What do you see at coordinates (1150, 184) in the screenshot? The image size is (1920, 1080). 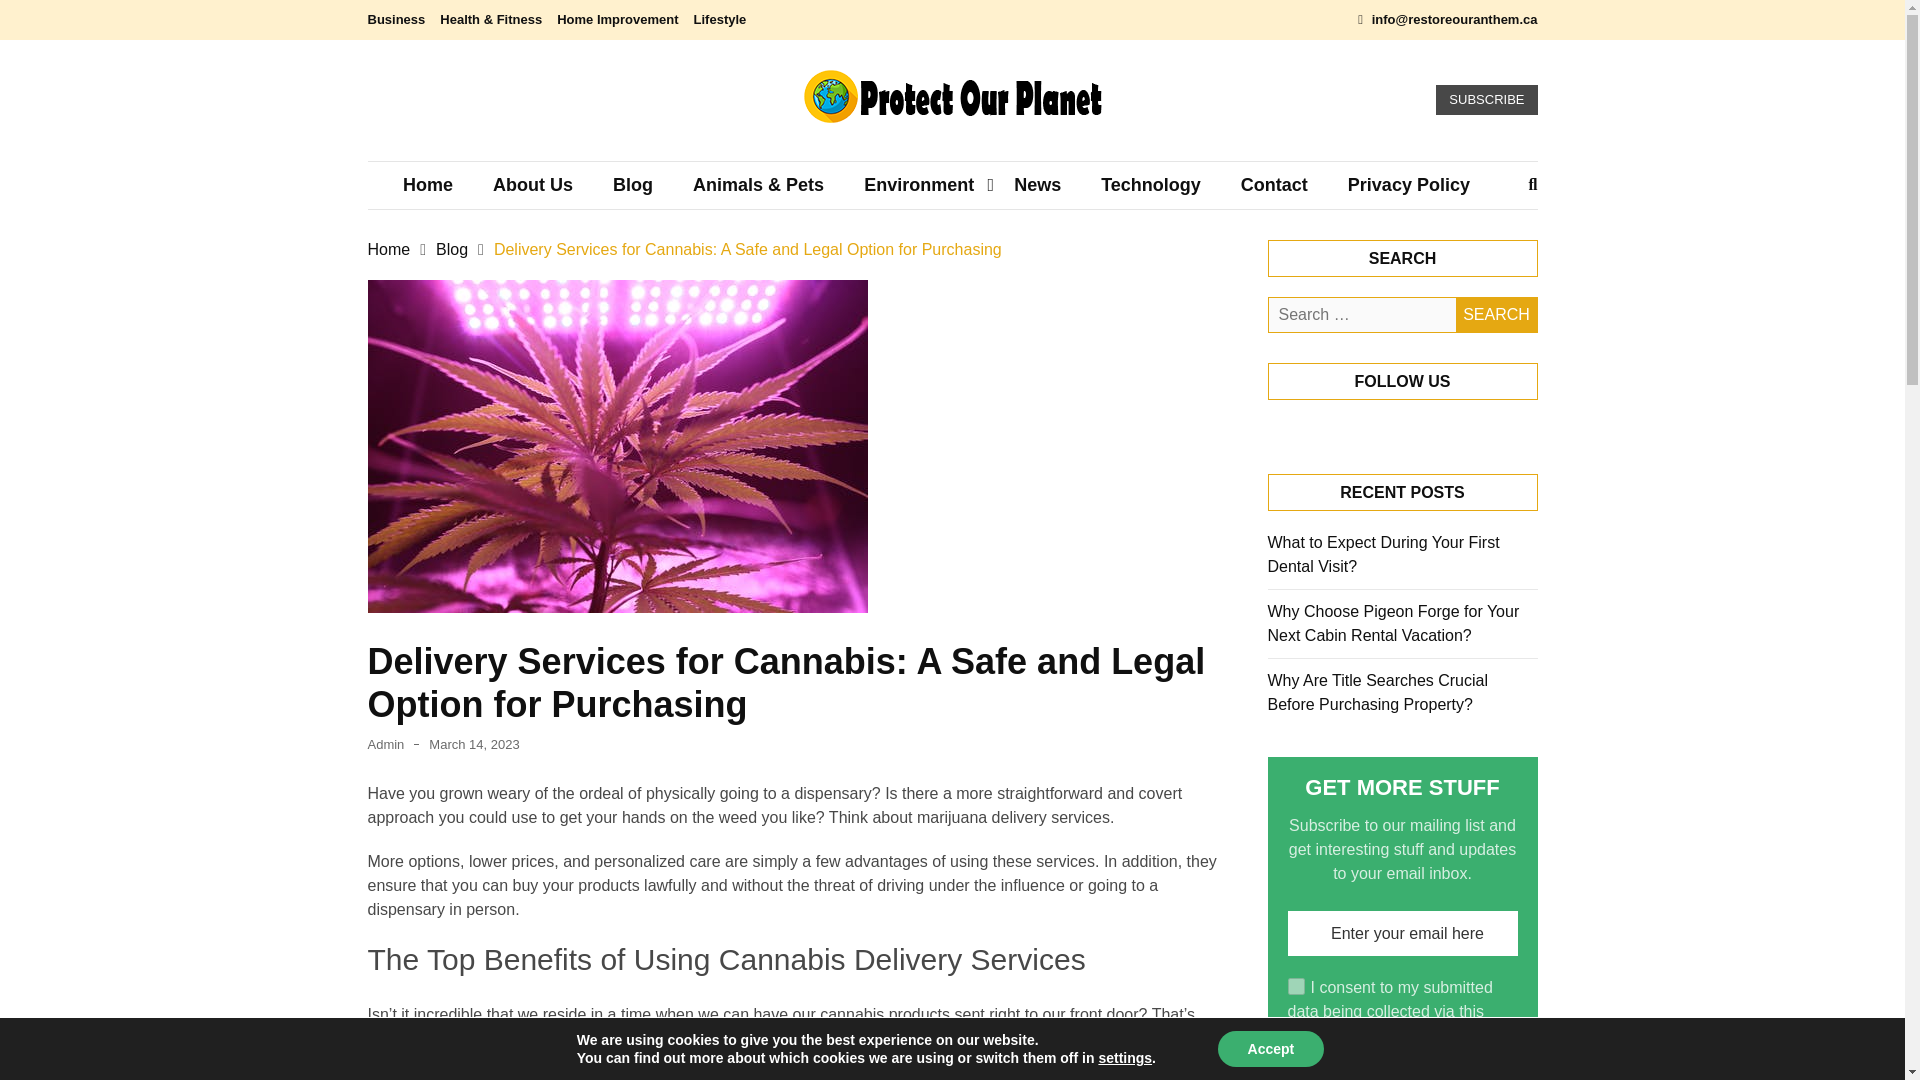 I see `Technology` at bounding box center [1150, 184].